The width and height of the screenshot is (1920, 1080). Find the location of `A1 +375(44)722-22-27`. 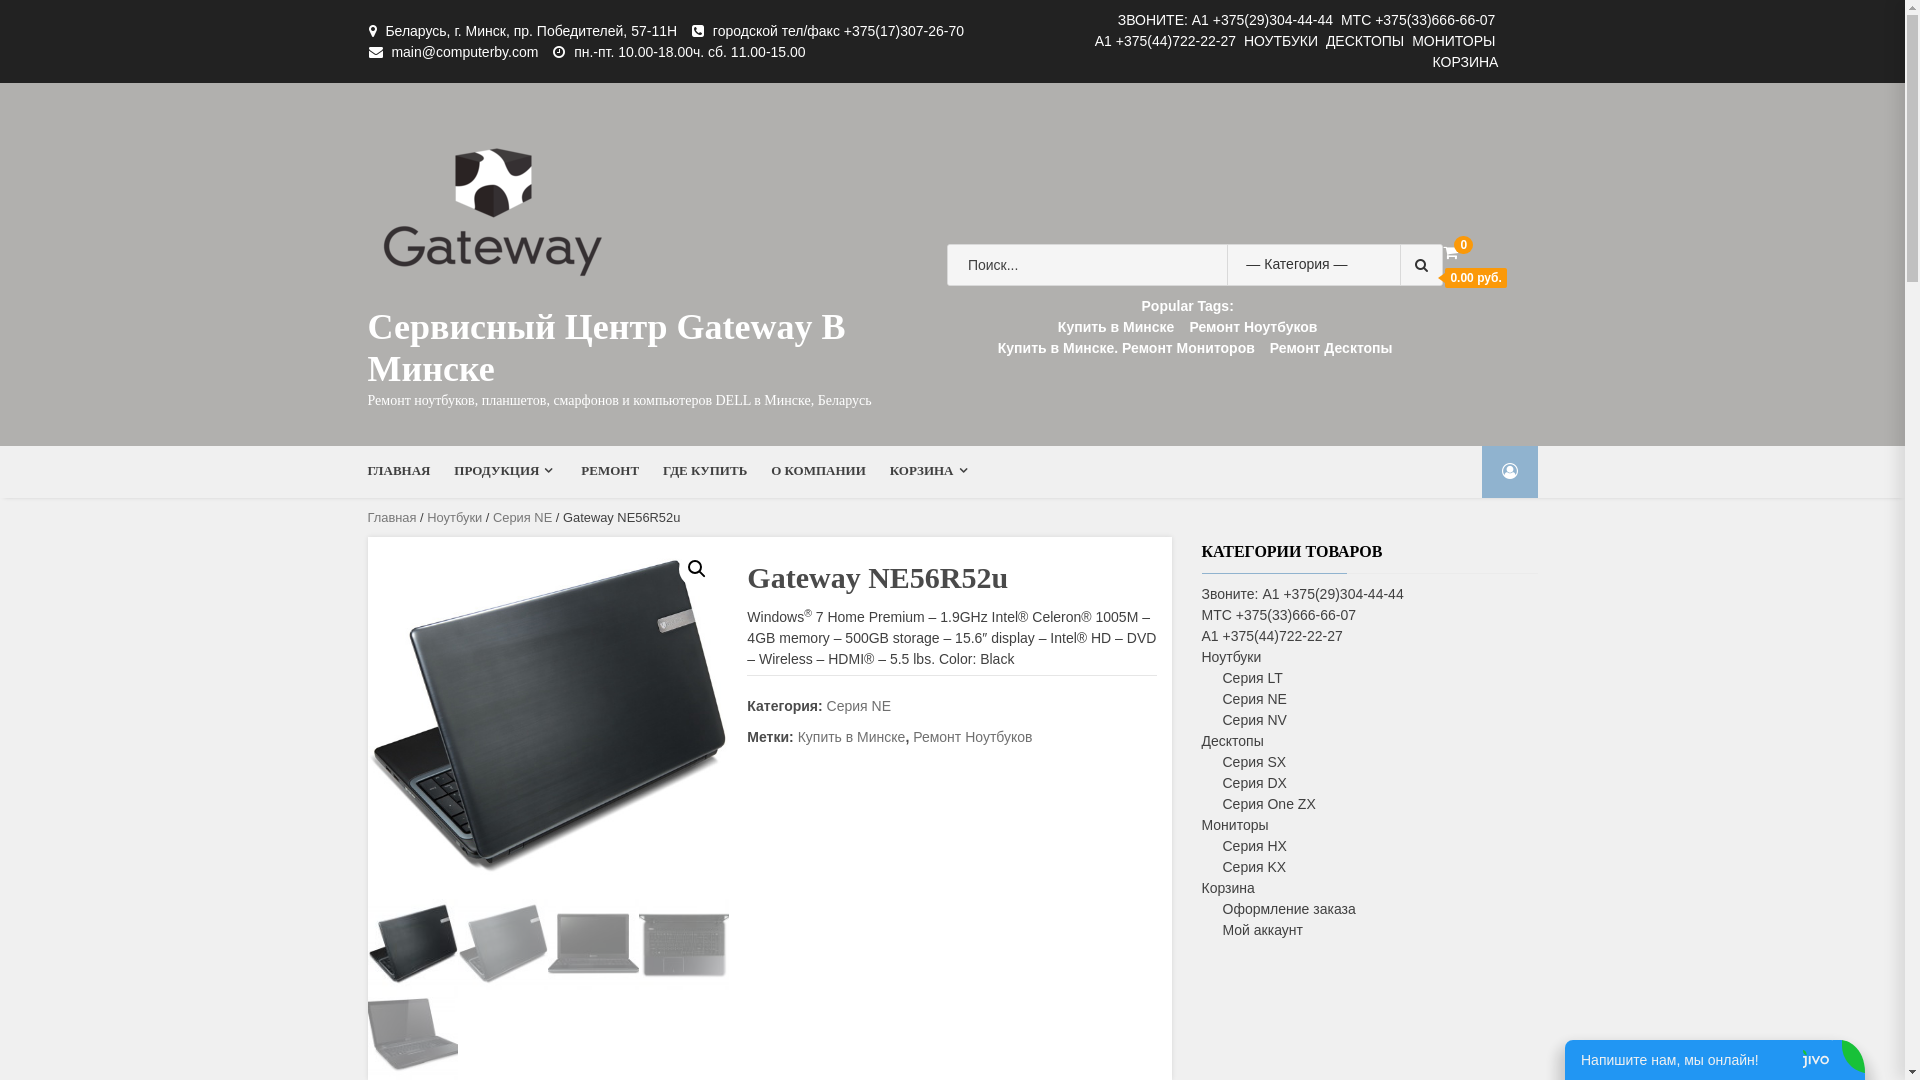

A1 +375(44)722-22-27 is located at coordinates (1272, 636).